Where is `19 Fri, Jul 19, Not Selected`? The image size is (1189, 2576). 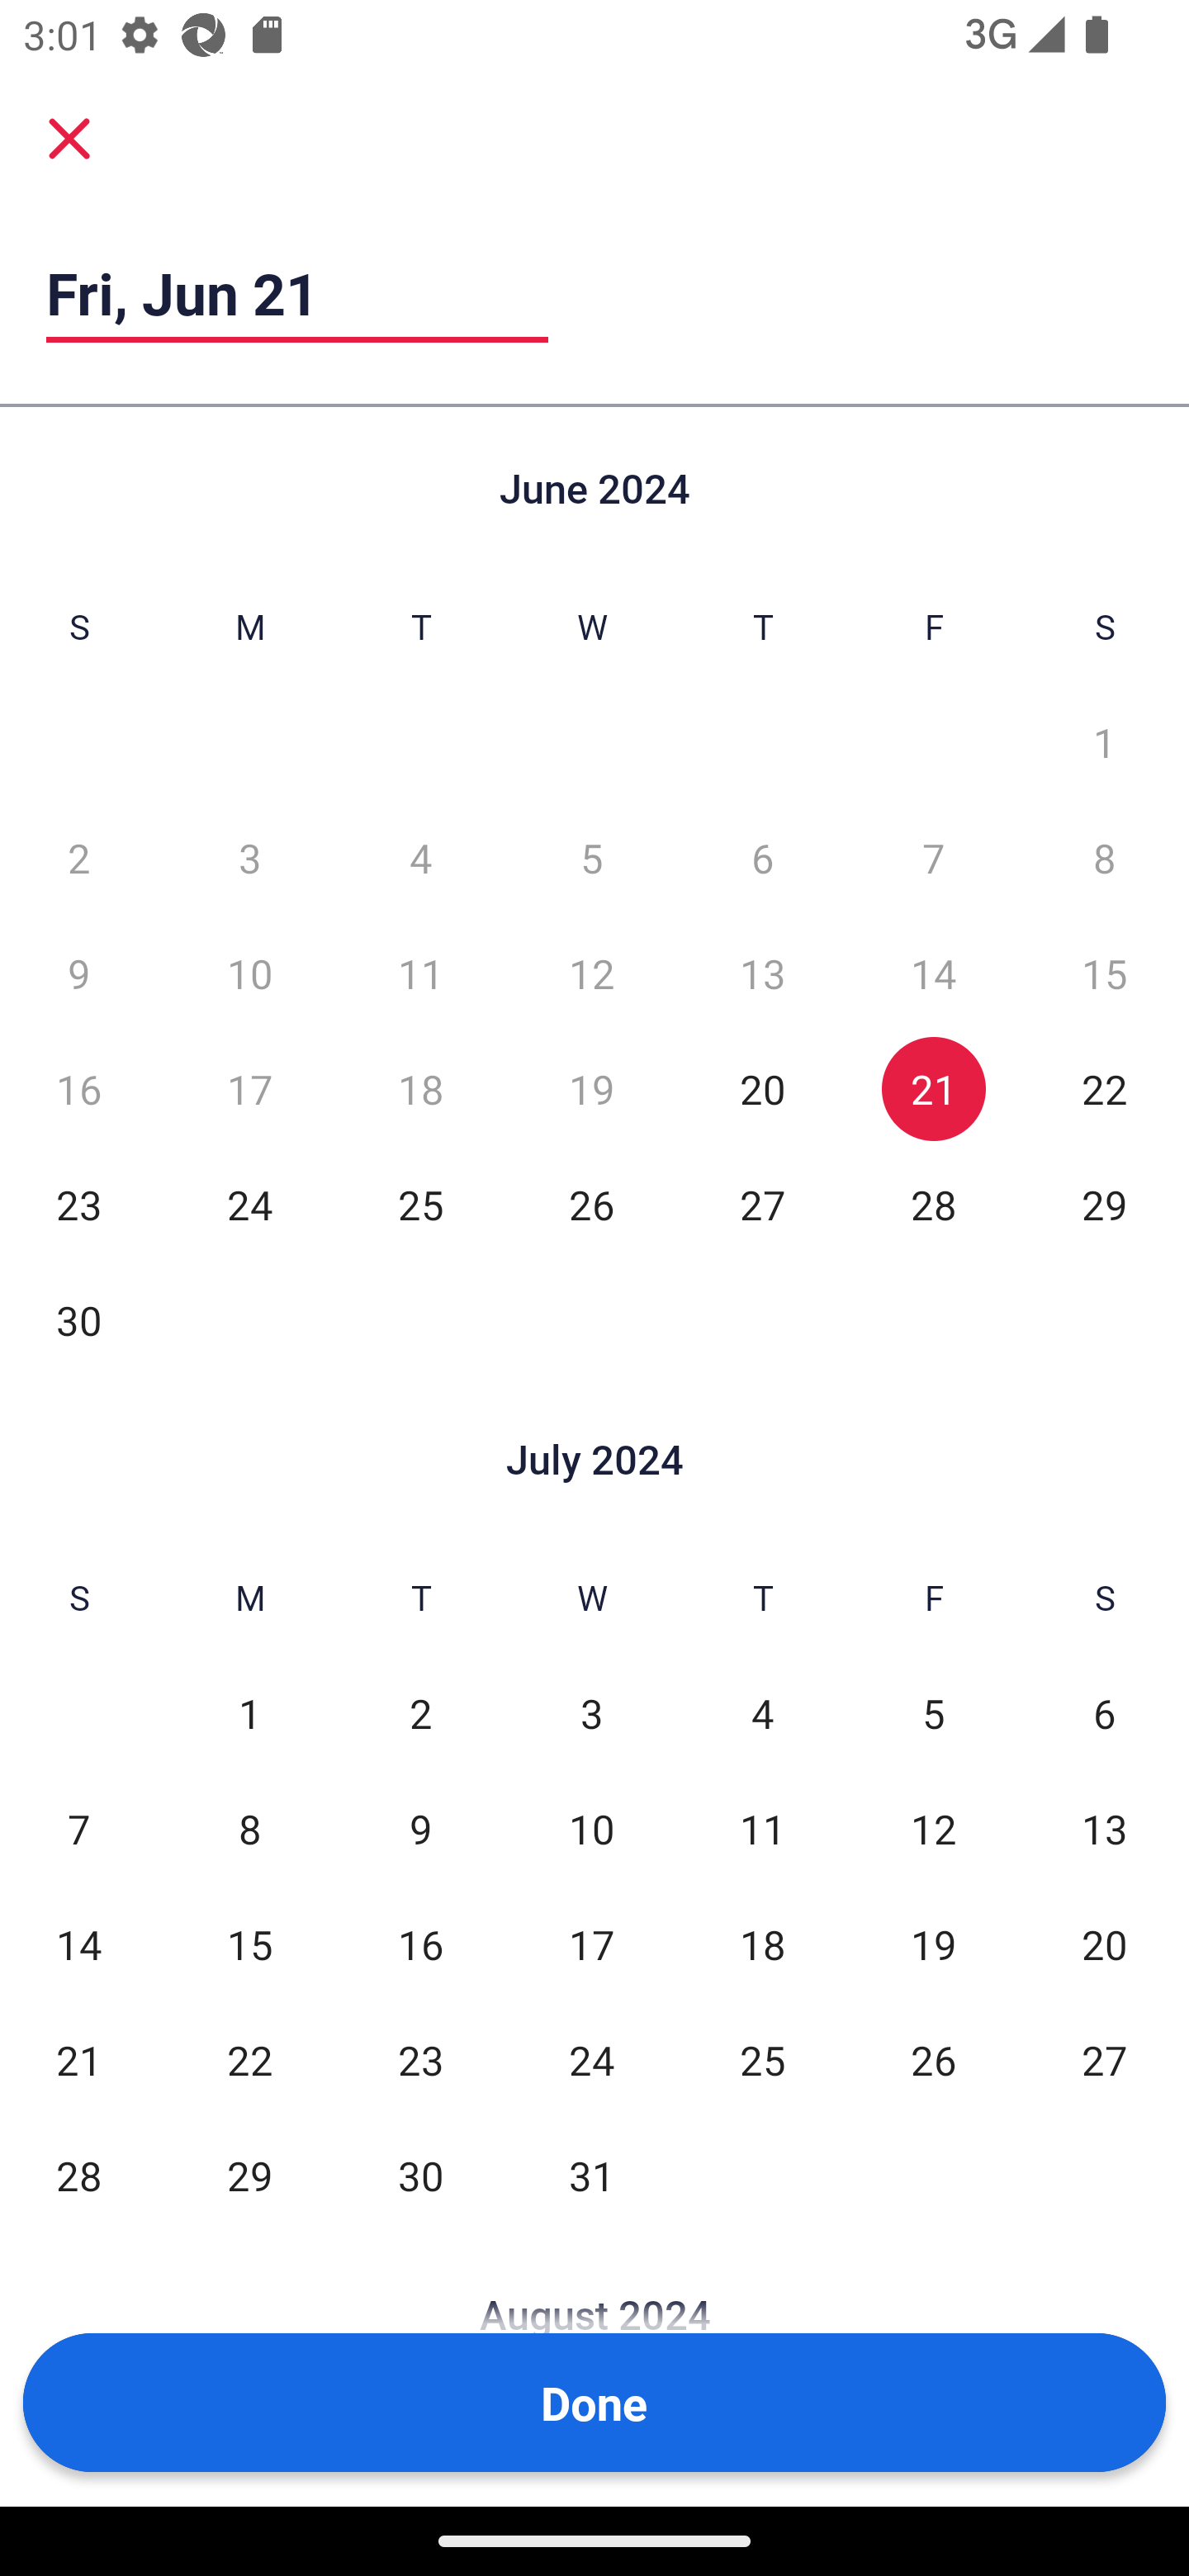
19 Fri, Jul 19, Not Selected is located at coordinates (933, 1944).